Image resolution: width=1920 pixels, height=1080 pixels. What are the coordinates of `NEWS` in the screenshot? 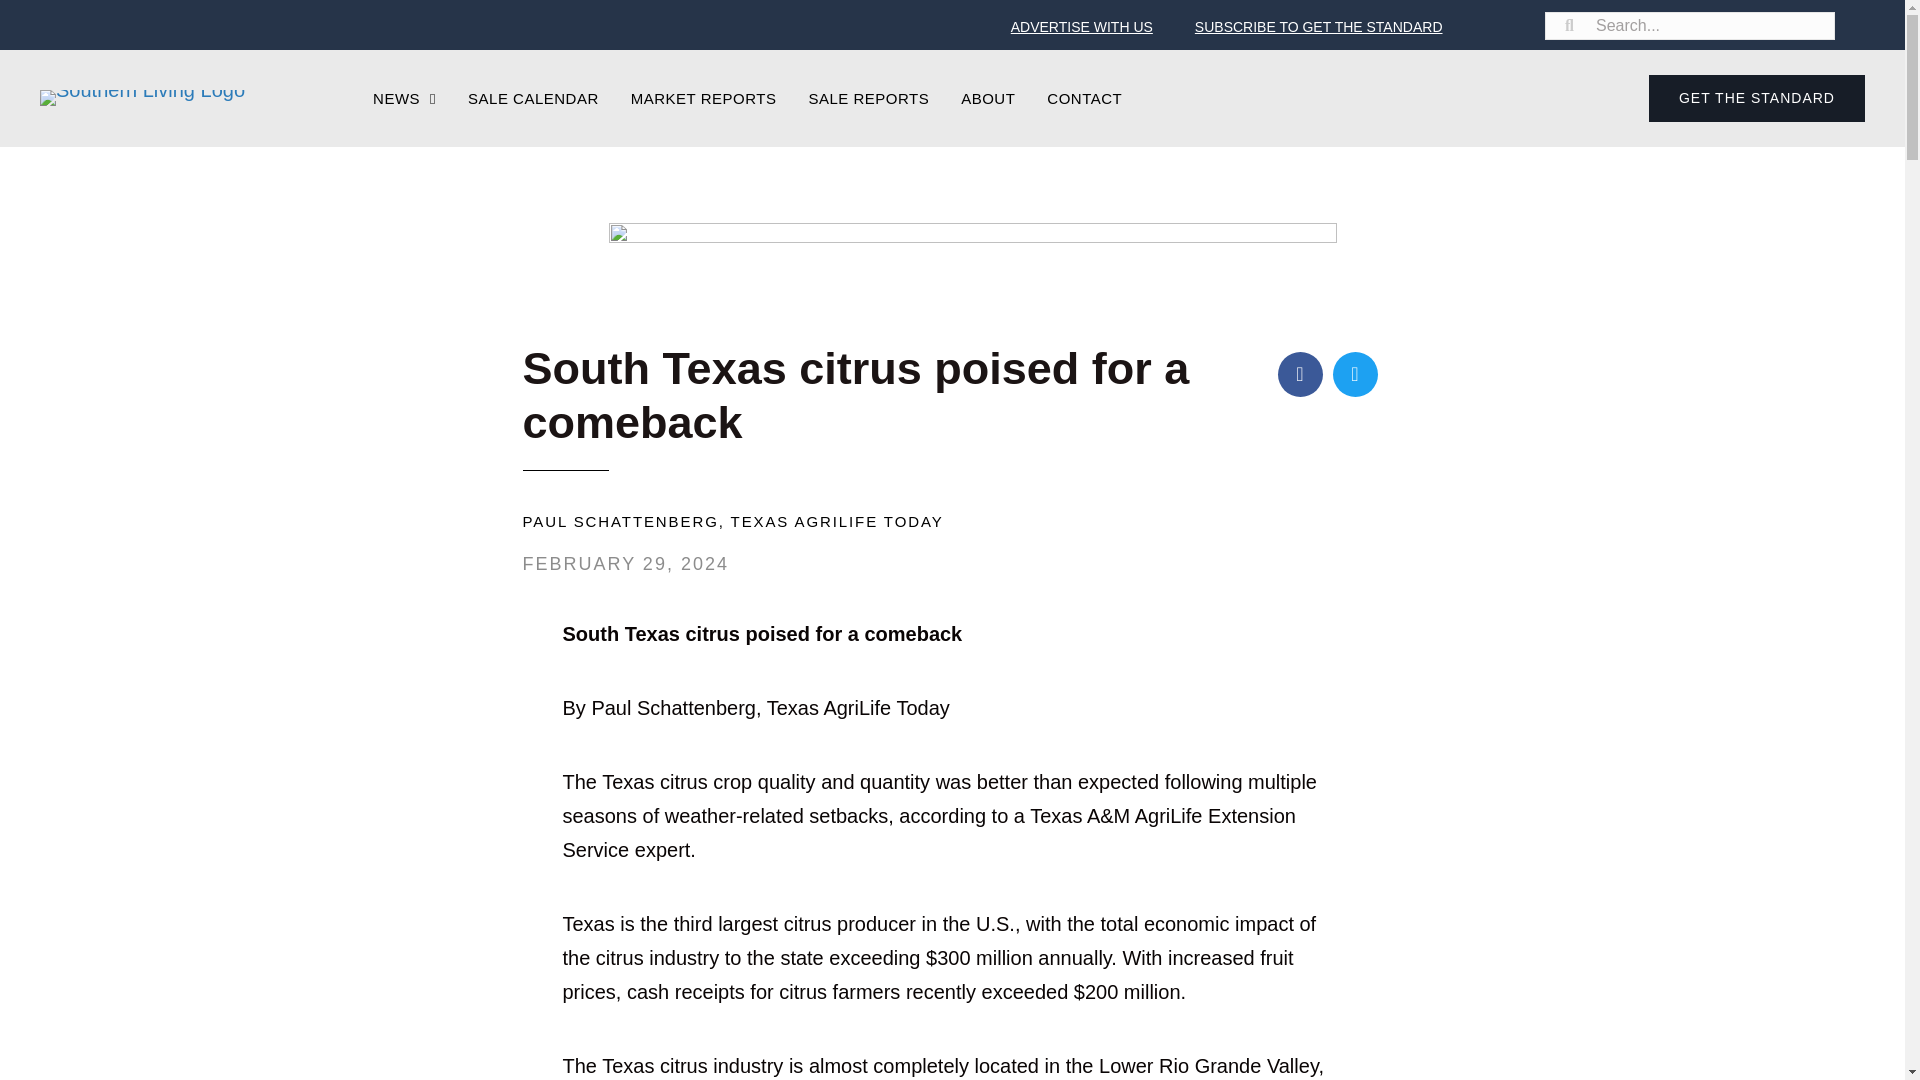 It's located at (404, 98).